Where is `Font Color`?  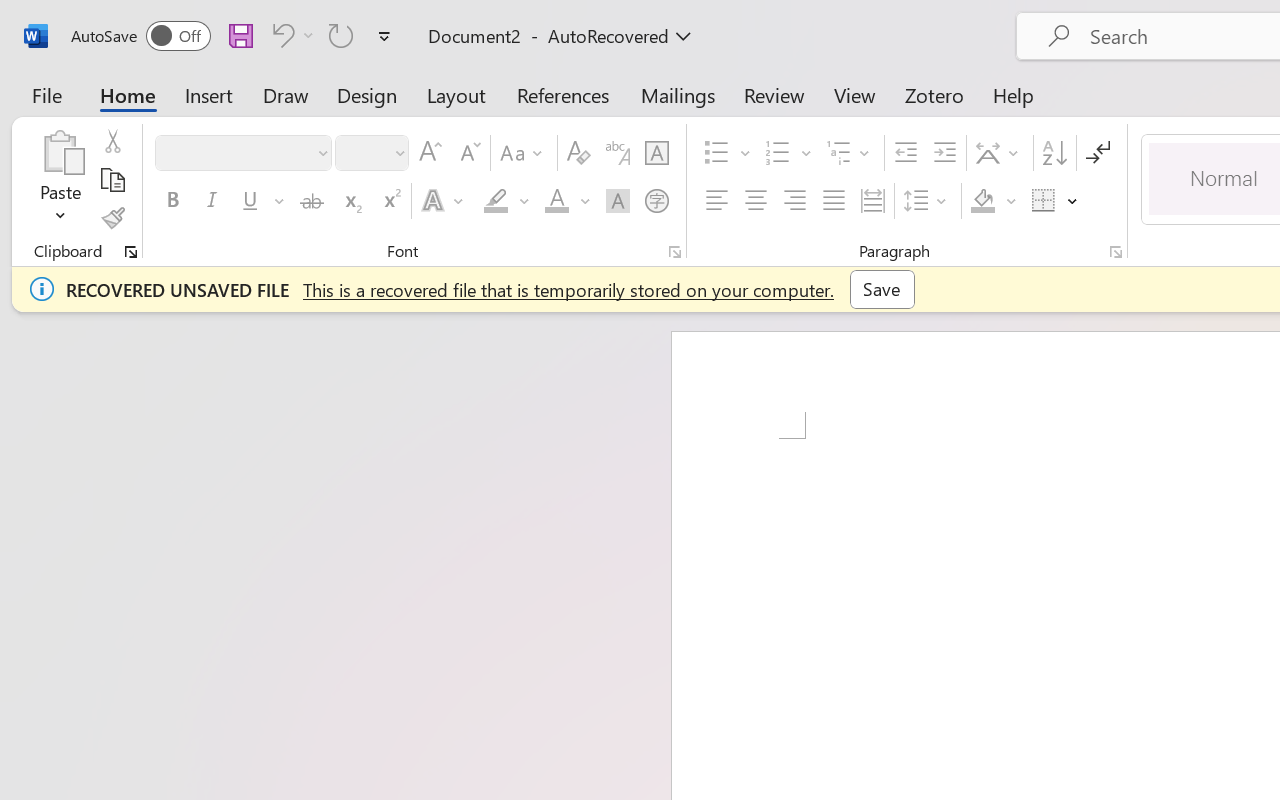 Font Color is located at coordinates (567, 201).